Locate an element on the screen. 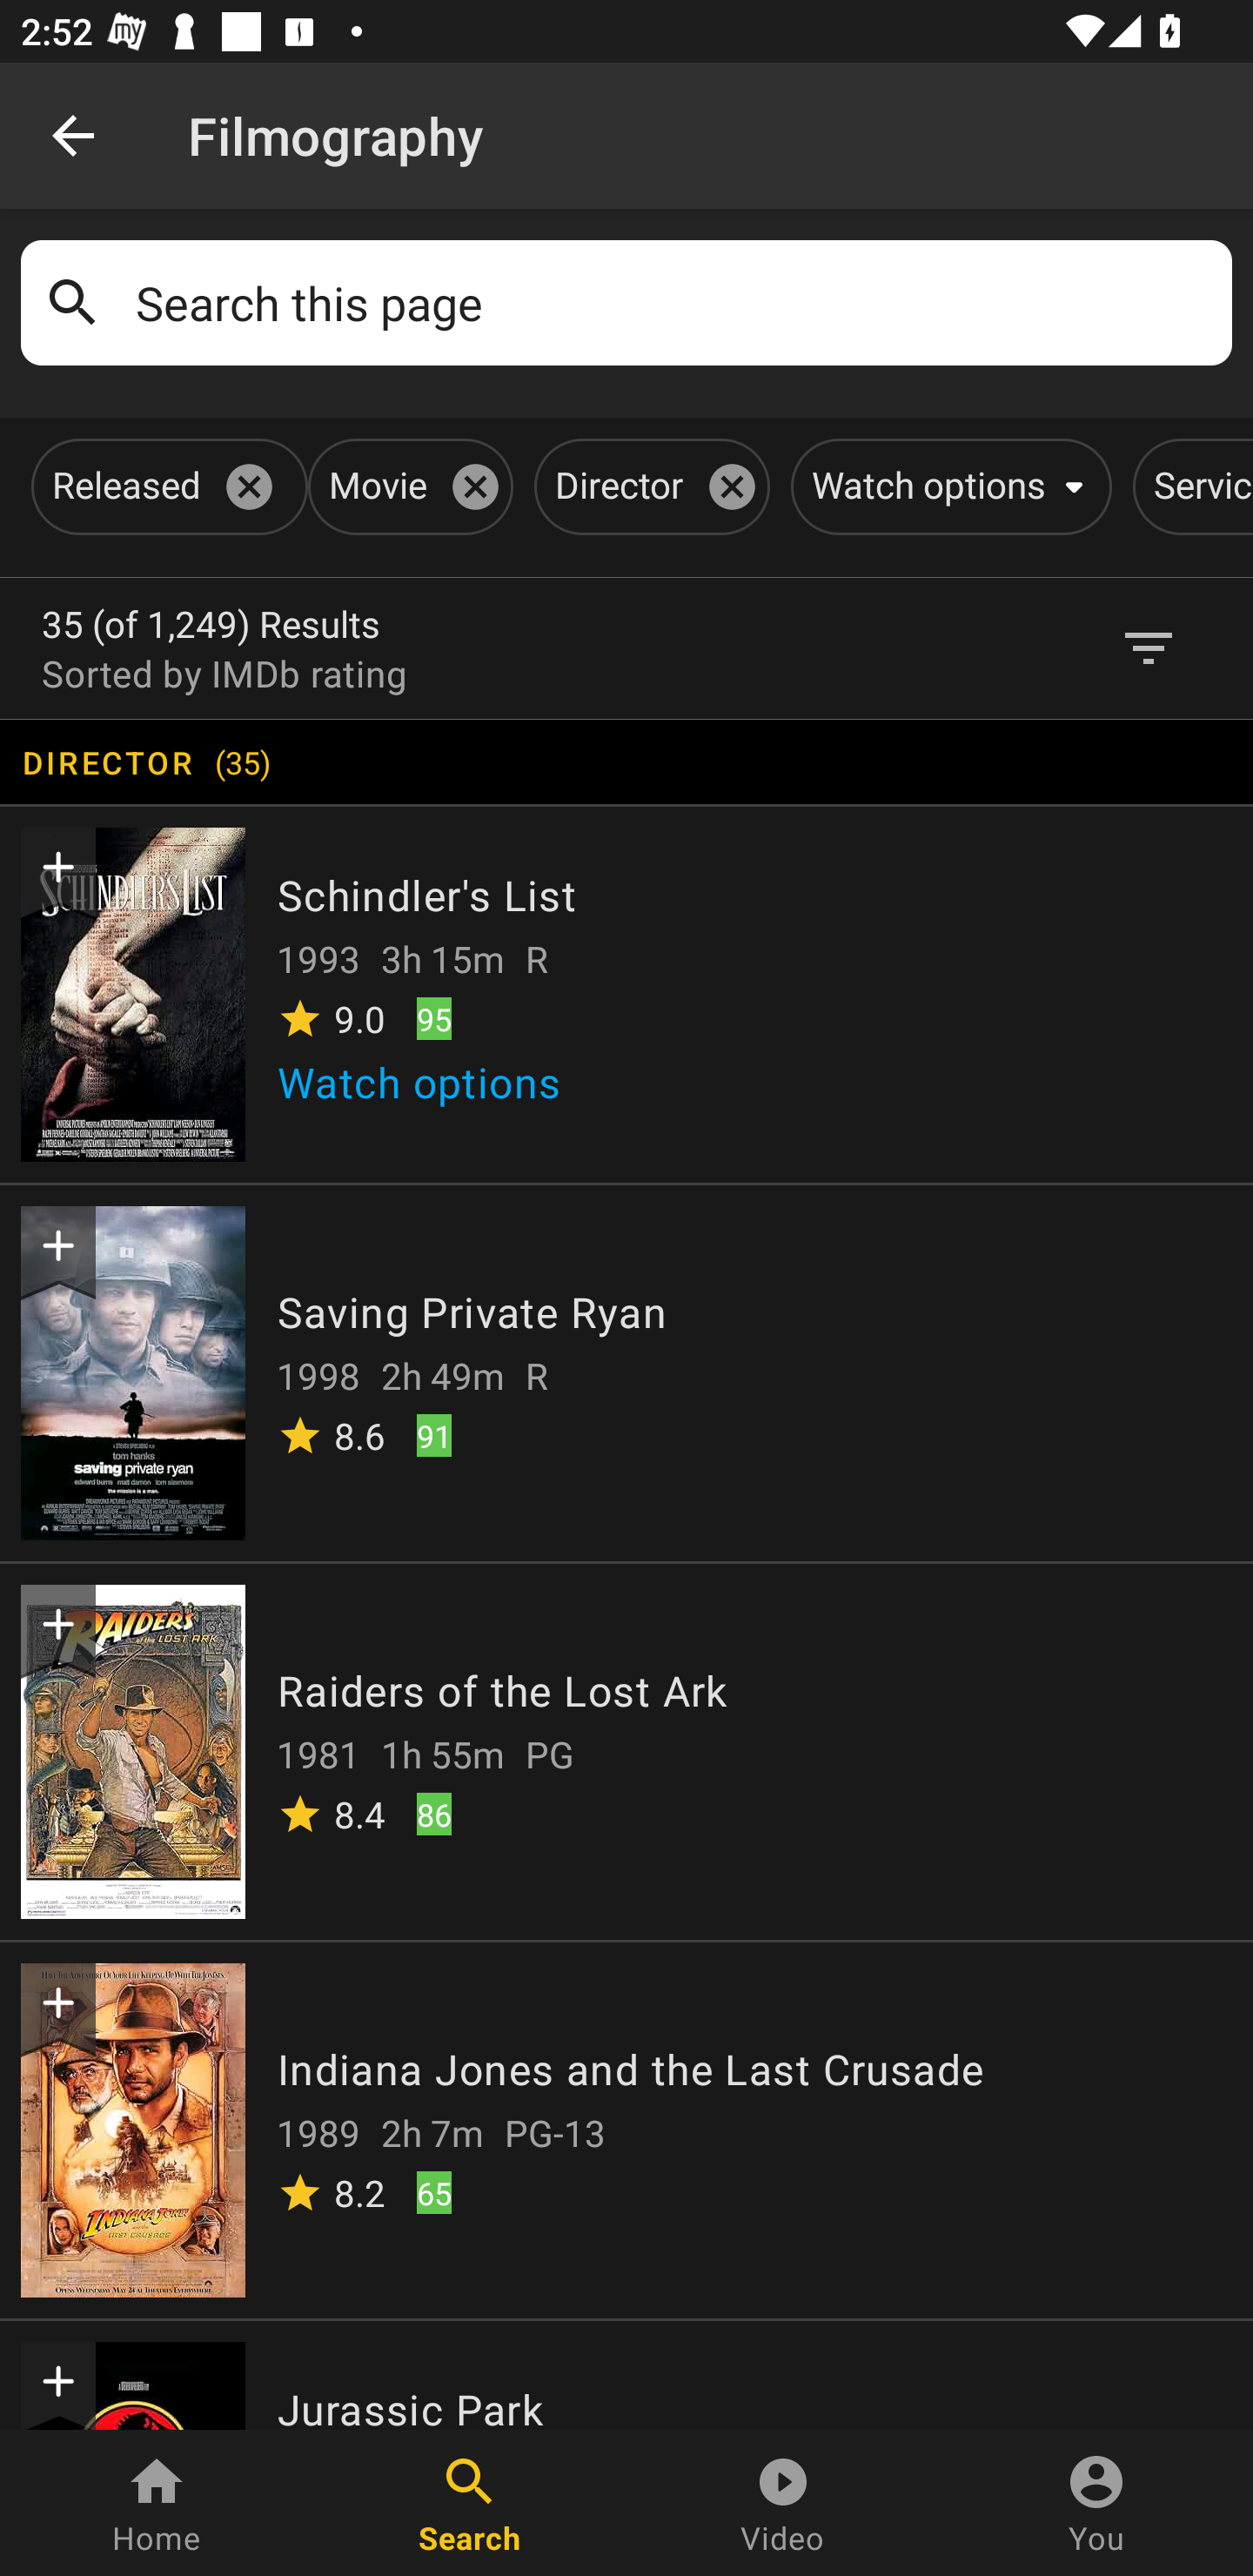 Image resolution: width=1253 pixels, height=2576 pixels. Movie is located at coordinates (405, 486).